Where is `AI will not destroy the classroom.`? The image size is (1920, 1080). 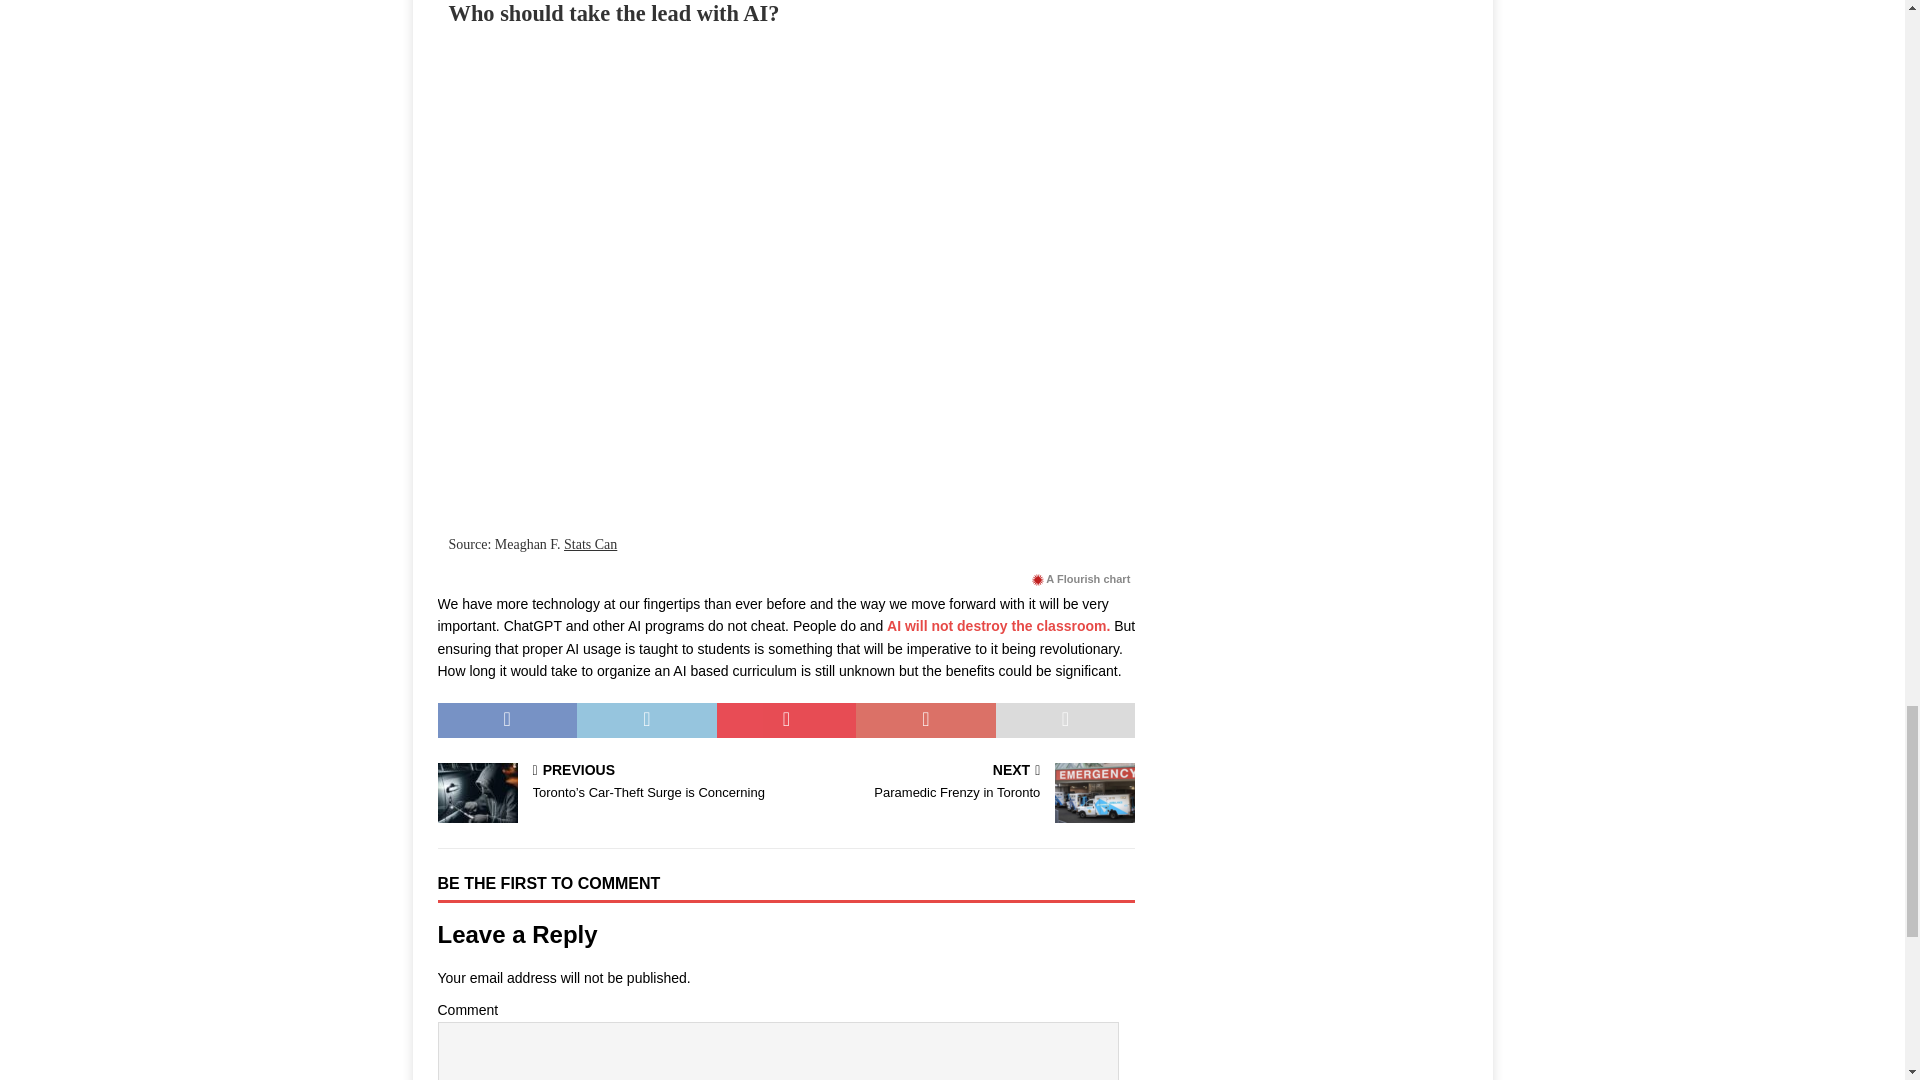
AI will not destroy the classroom. is located at coordinates (998, 625).